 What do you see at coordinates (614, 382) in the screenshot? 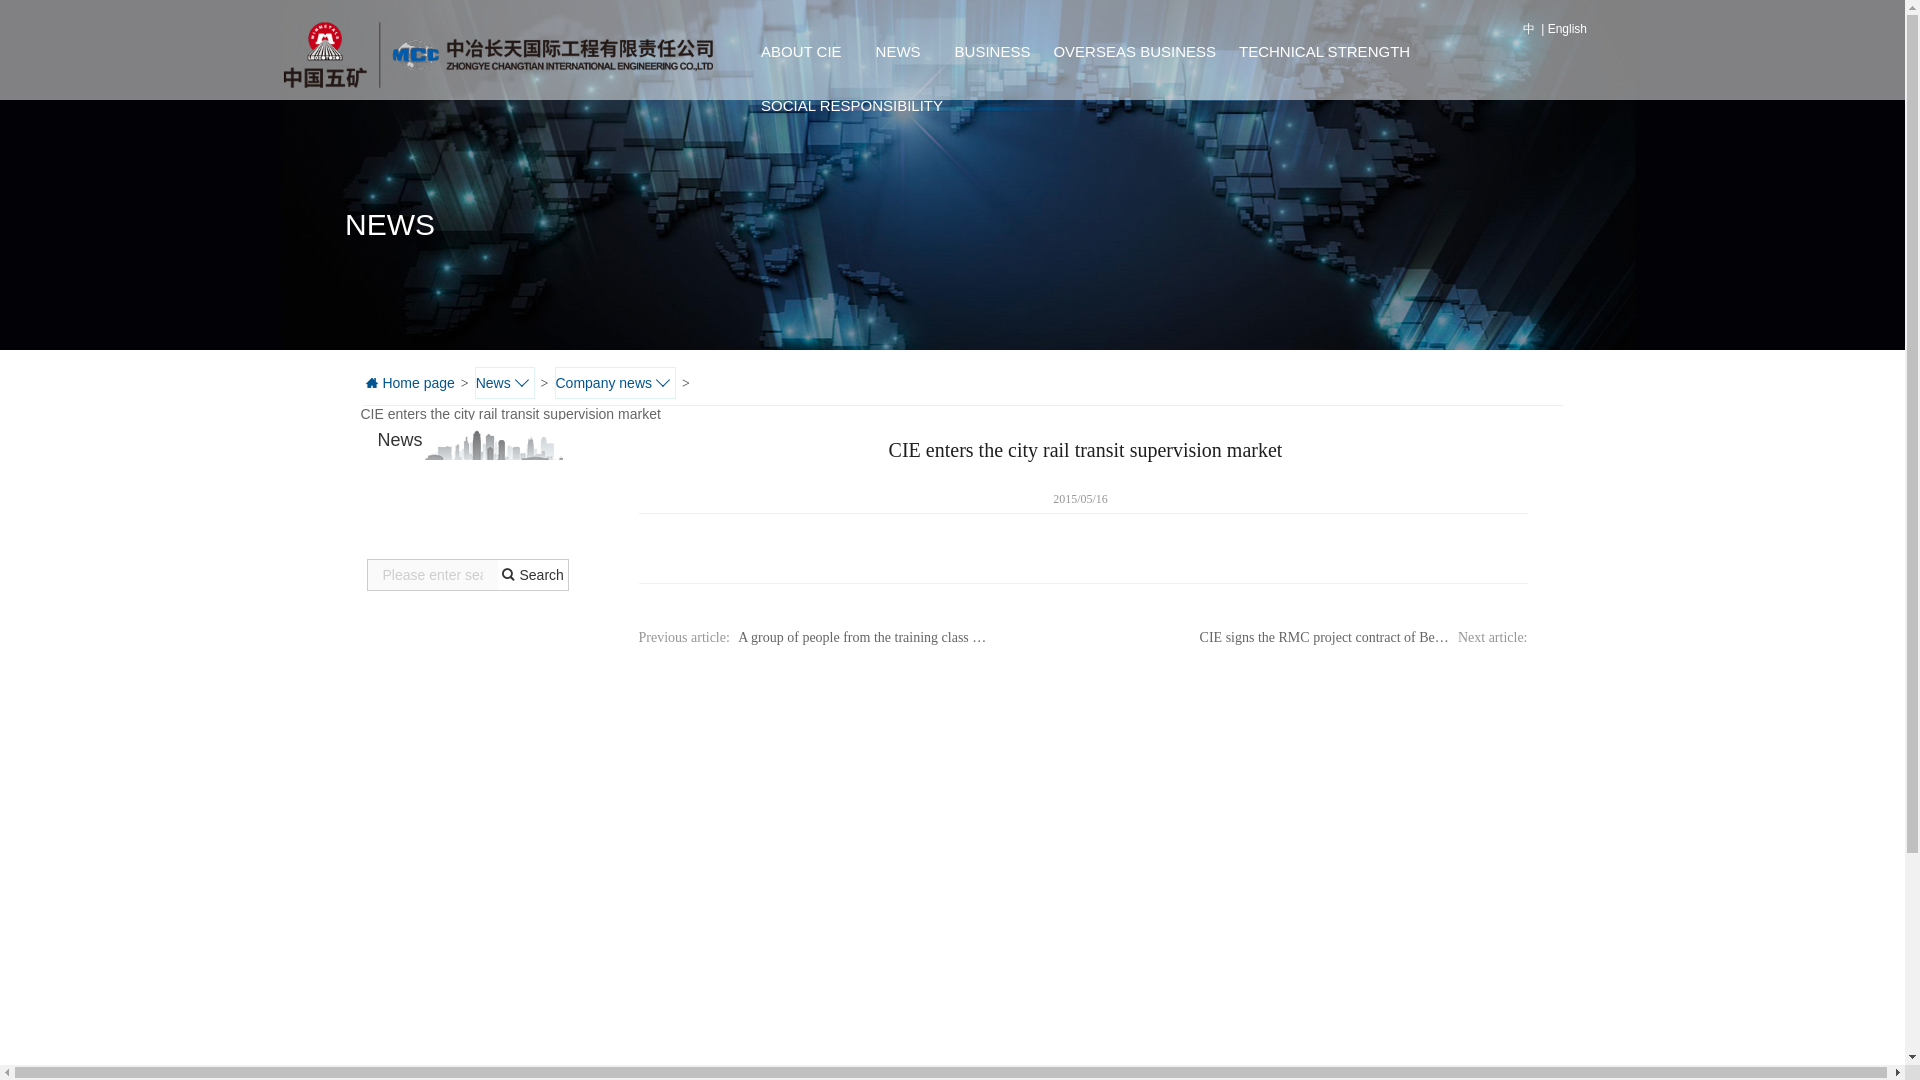
I see `Company news` at bounding box center [614, 382].